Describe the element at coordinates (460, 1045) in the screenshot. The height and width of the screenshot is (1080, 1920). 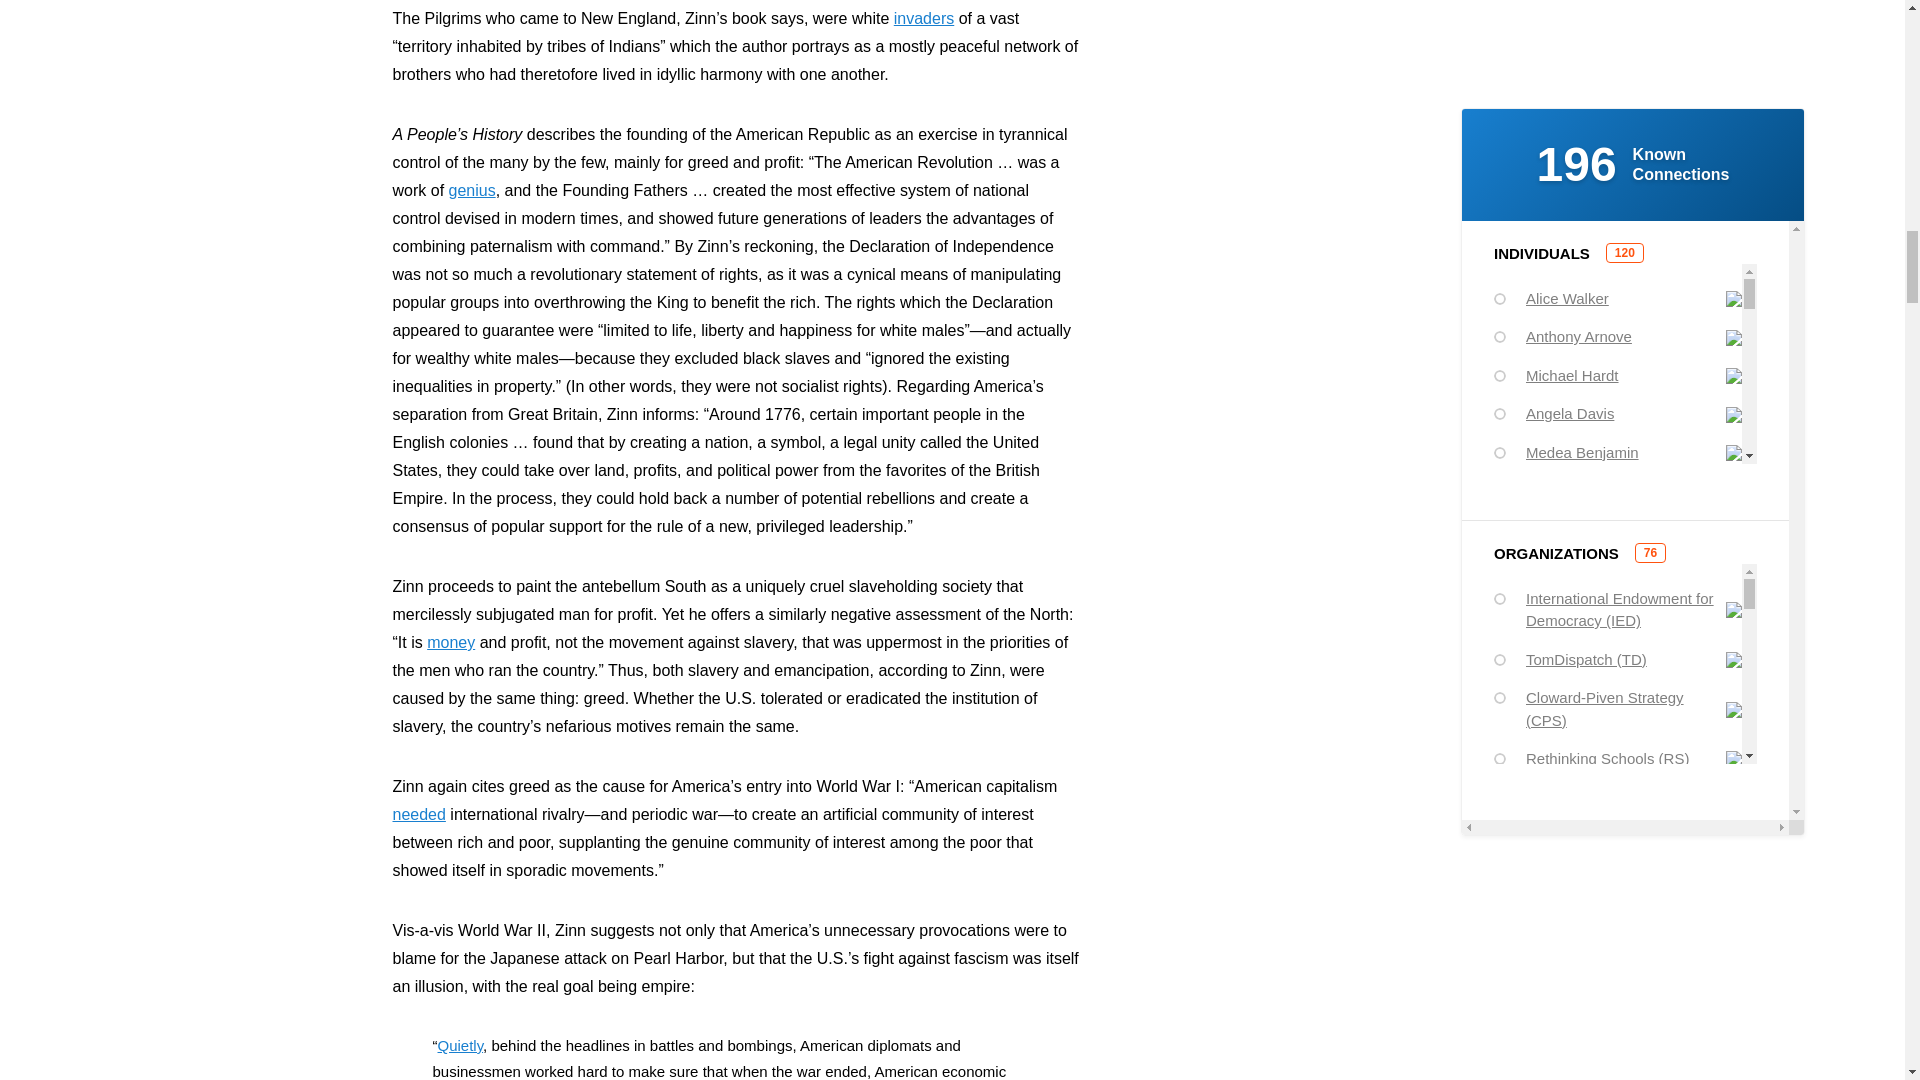
I see `Quietly` at that location.